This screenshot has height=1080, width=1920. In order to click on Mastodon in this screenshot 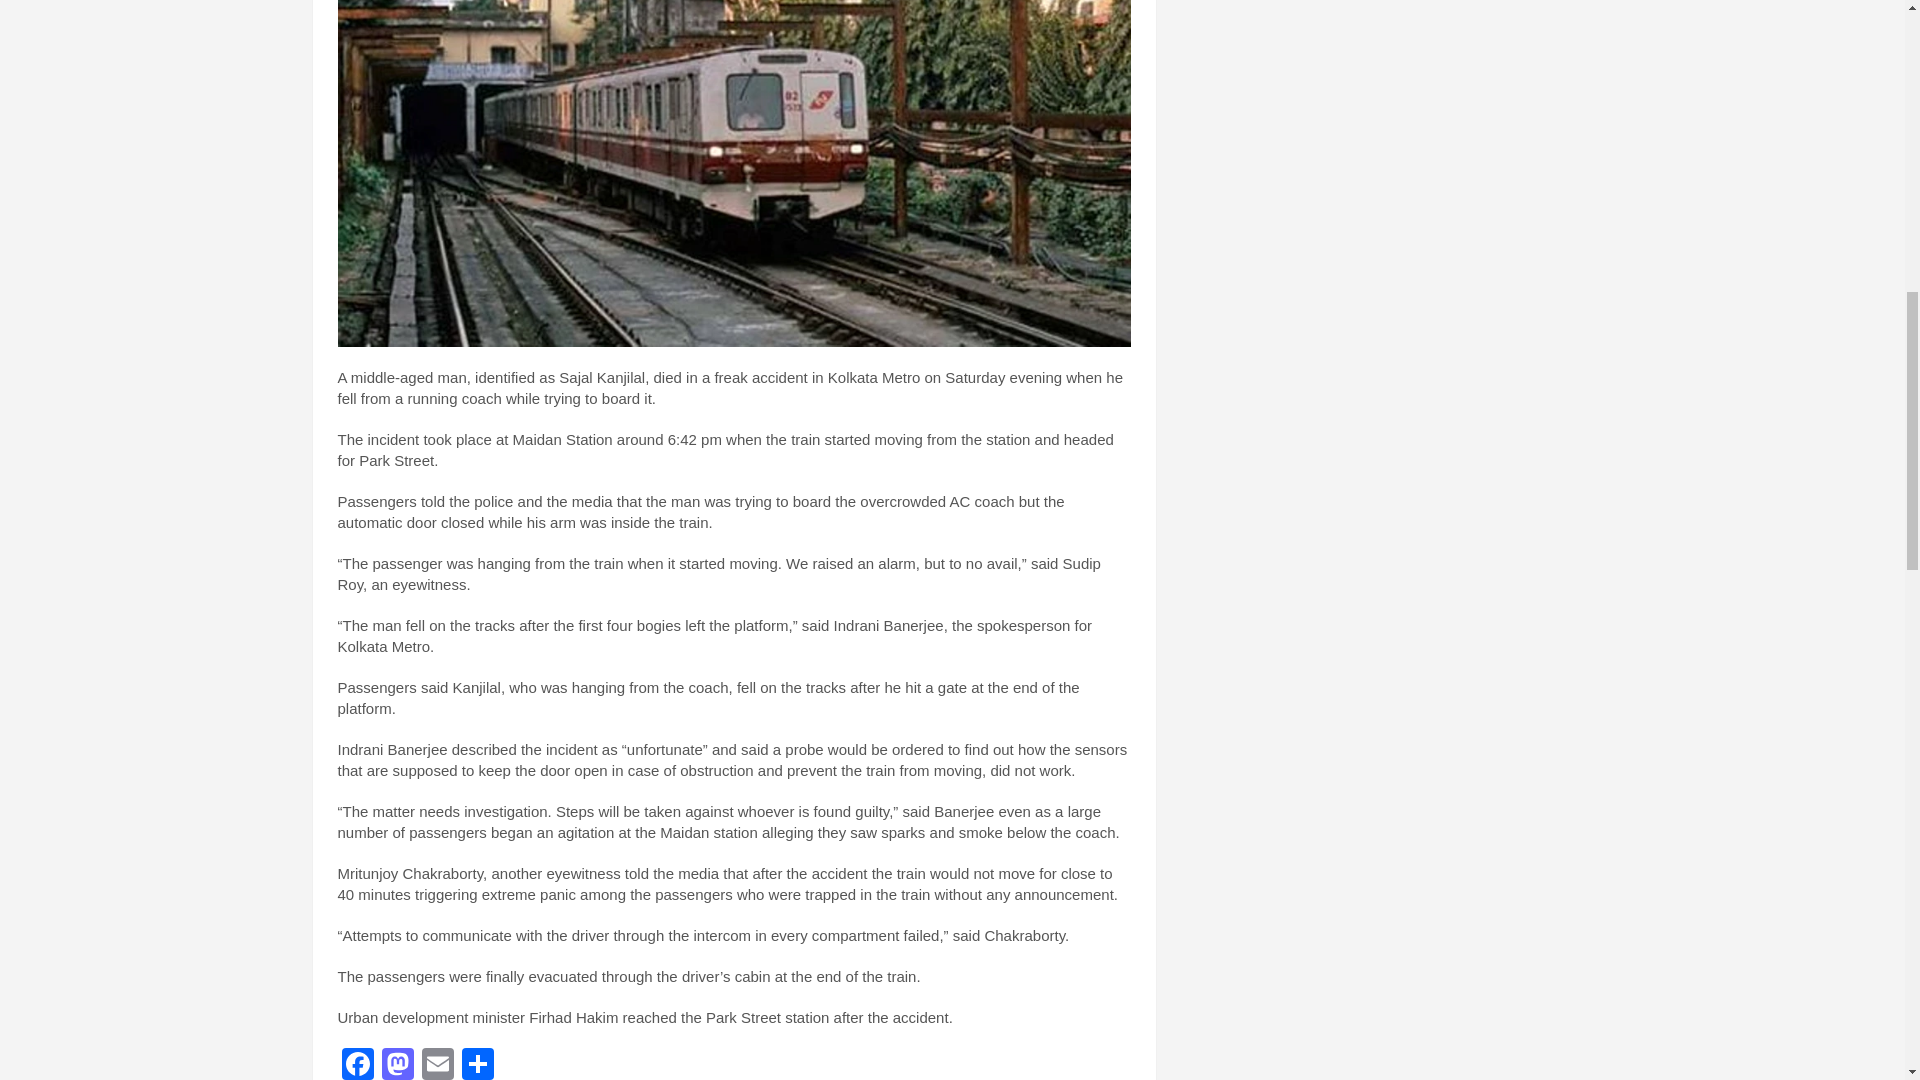, I will do `click(398, 1064)`.